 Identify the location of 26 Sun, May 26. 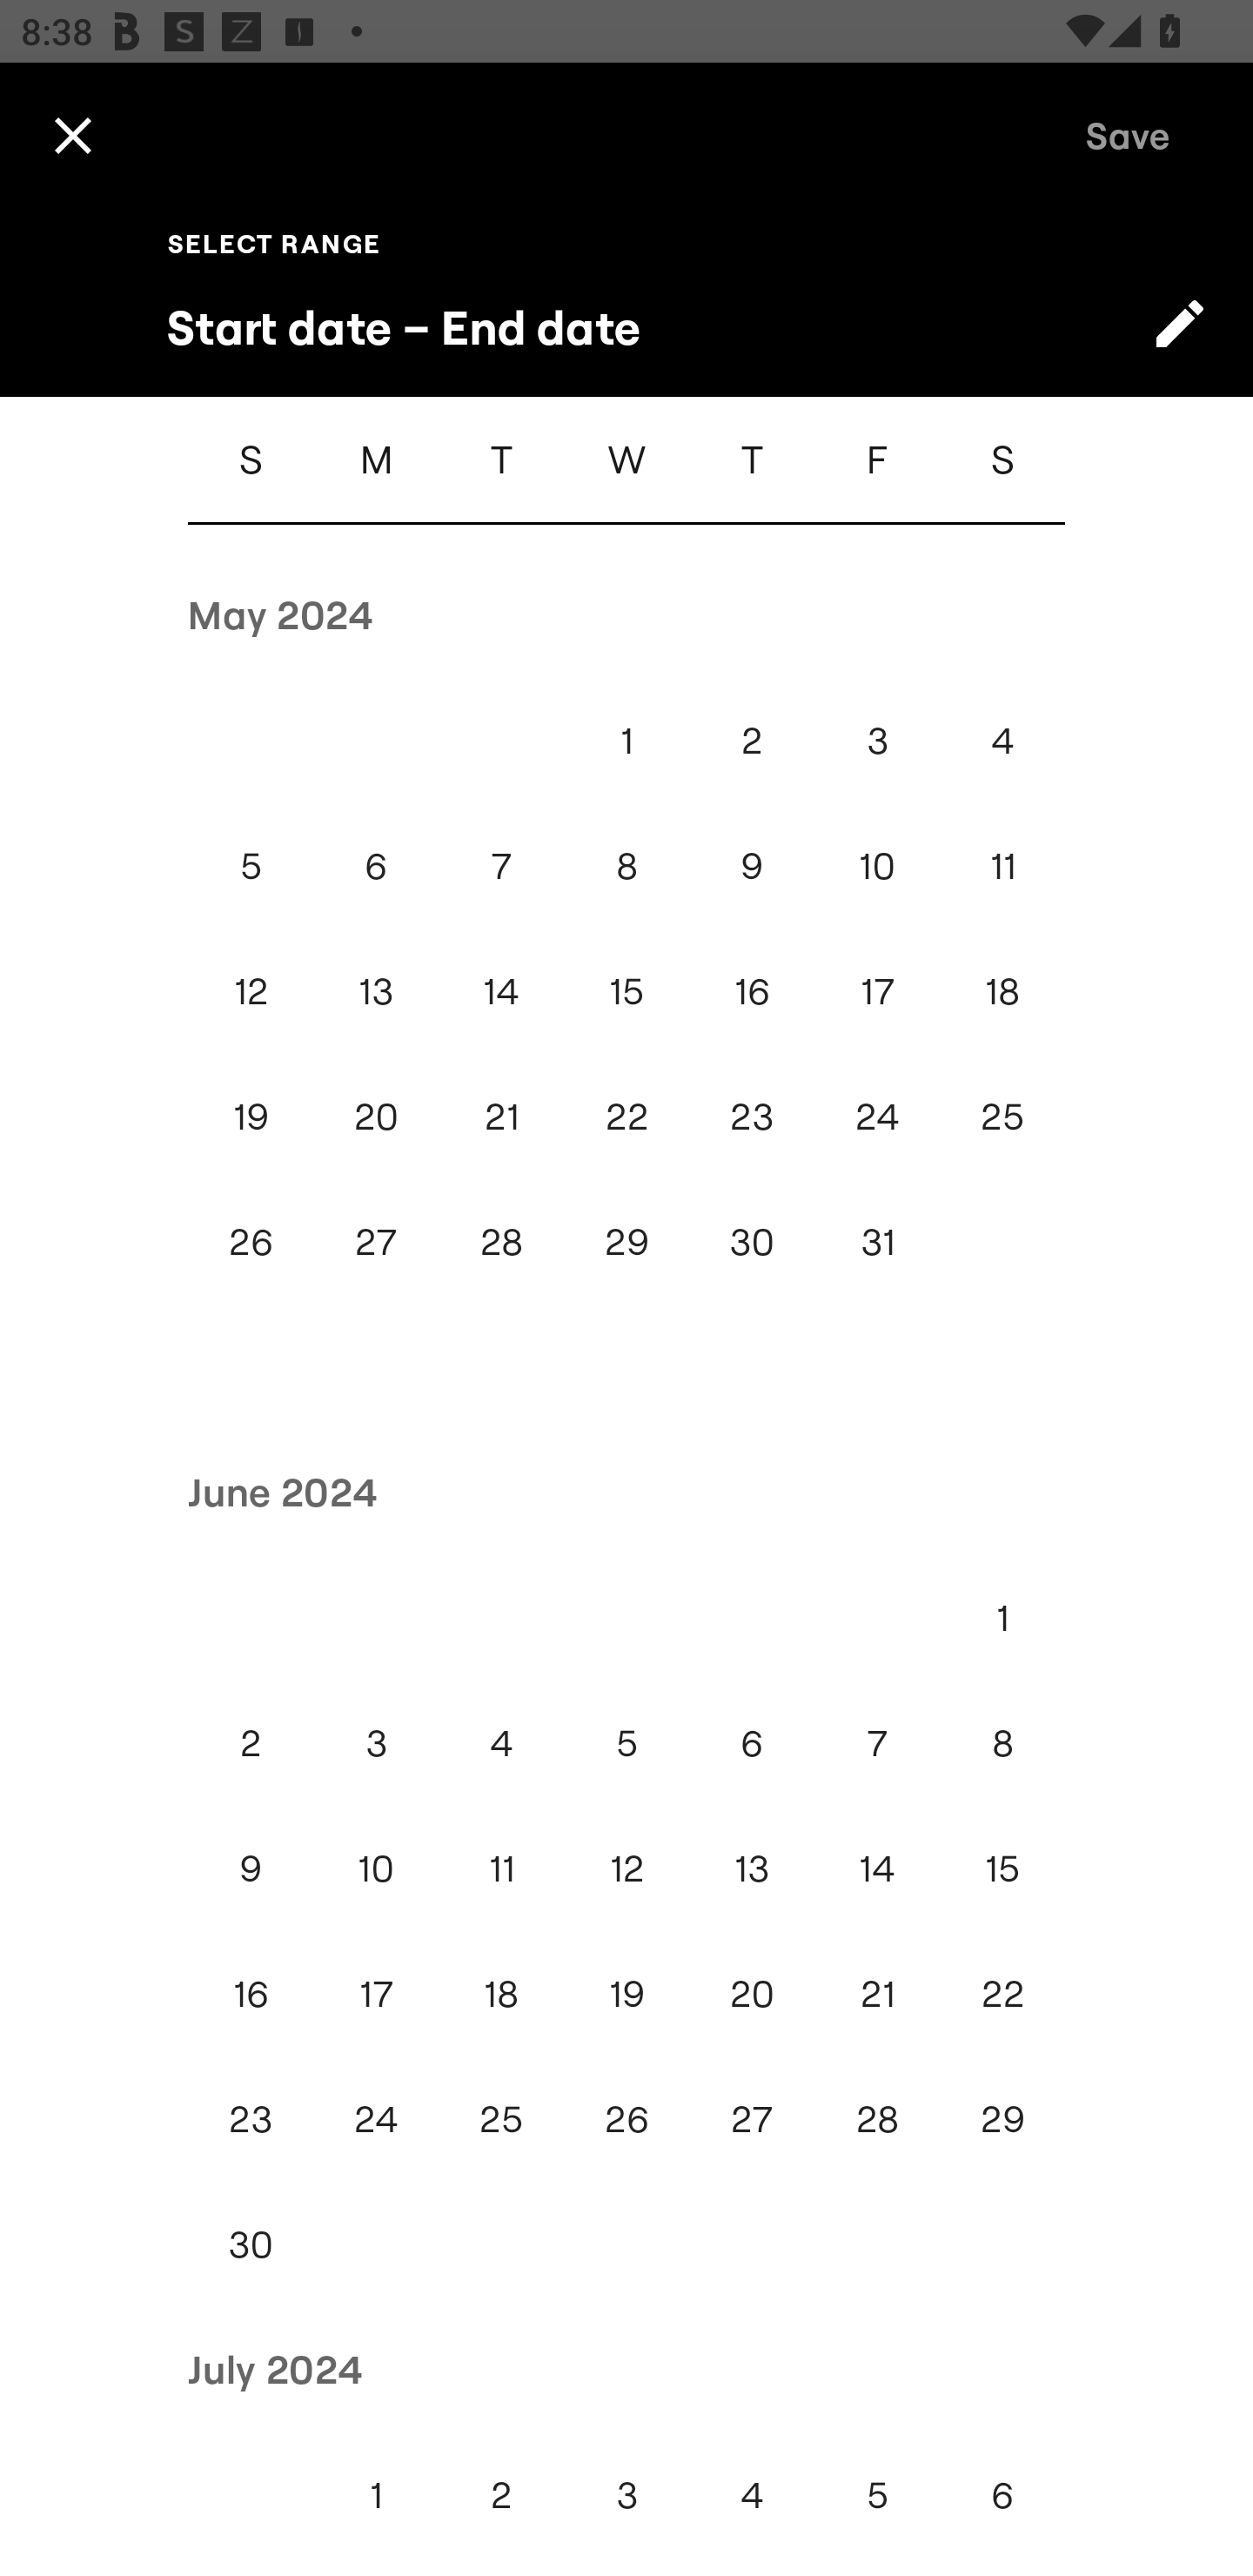
(251, 1241).